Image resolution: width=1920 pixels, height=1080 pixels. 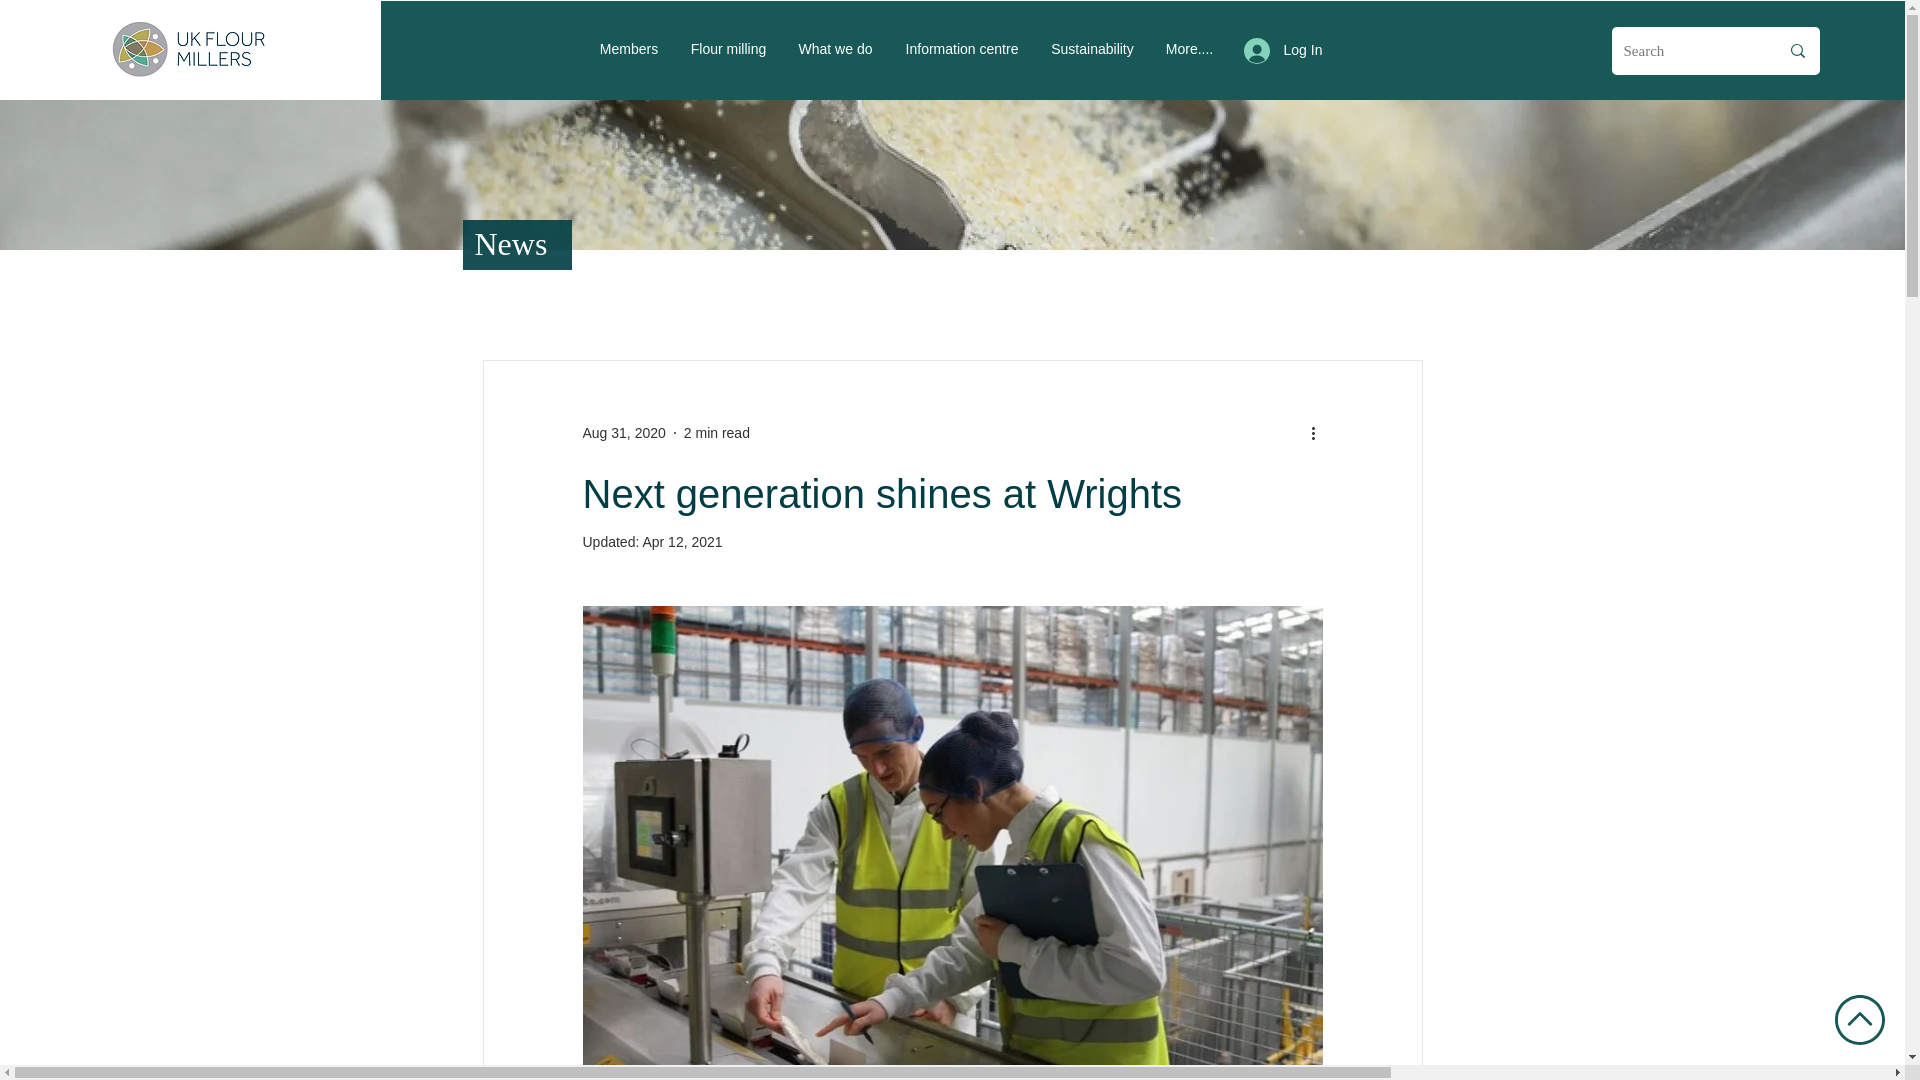 I want to click on Flour milling, so click(x=727, y=48).